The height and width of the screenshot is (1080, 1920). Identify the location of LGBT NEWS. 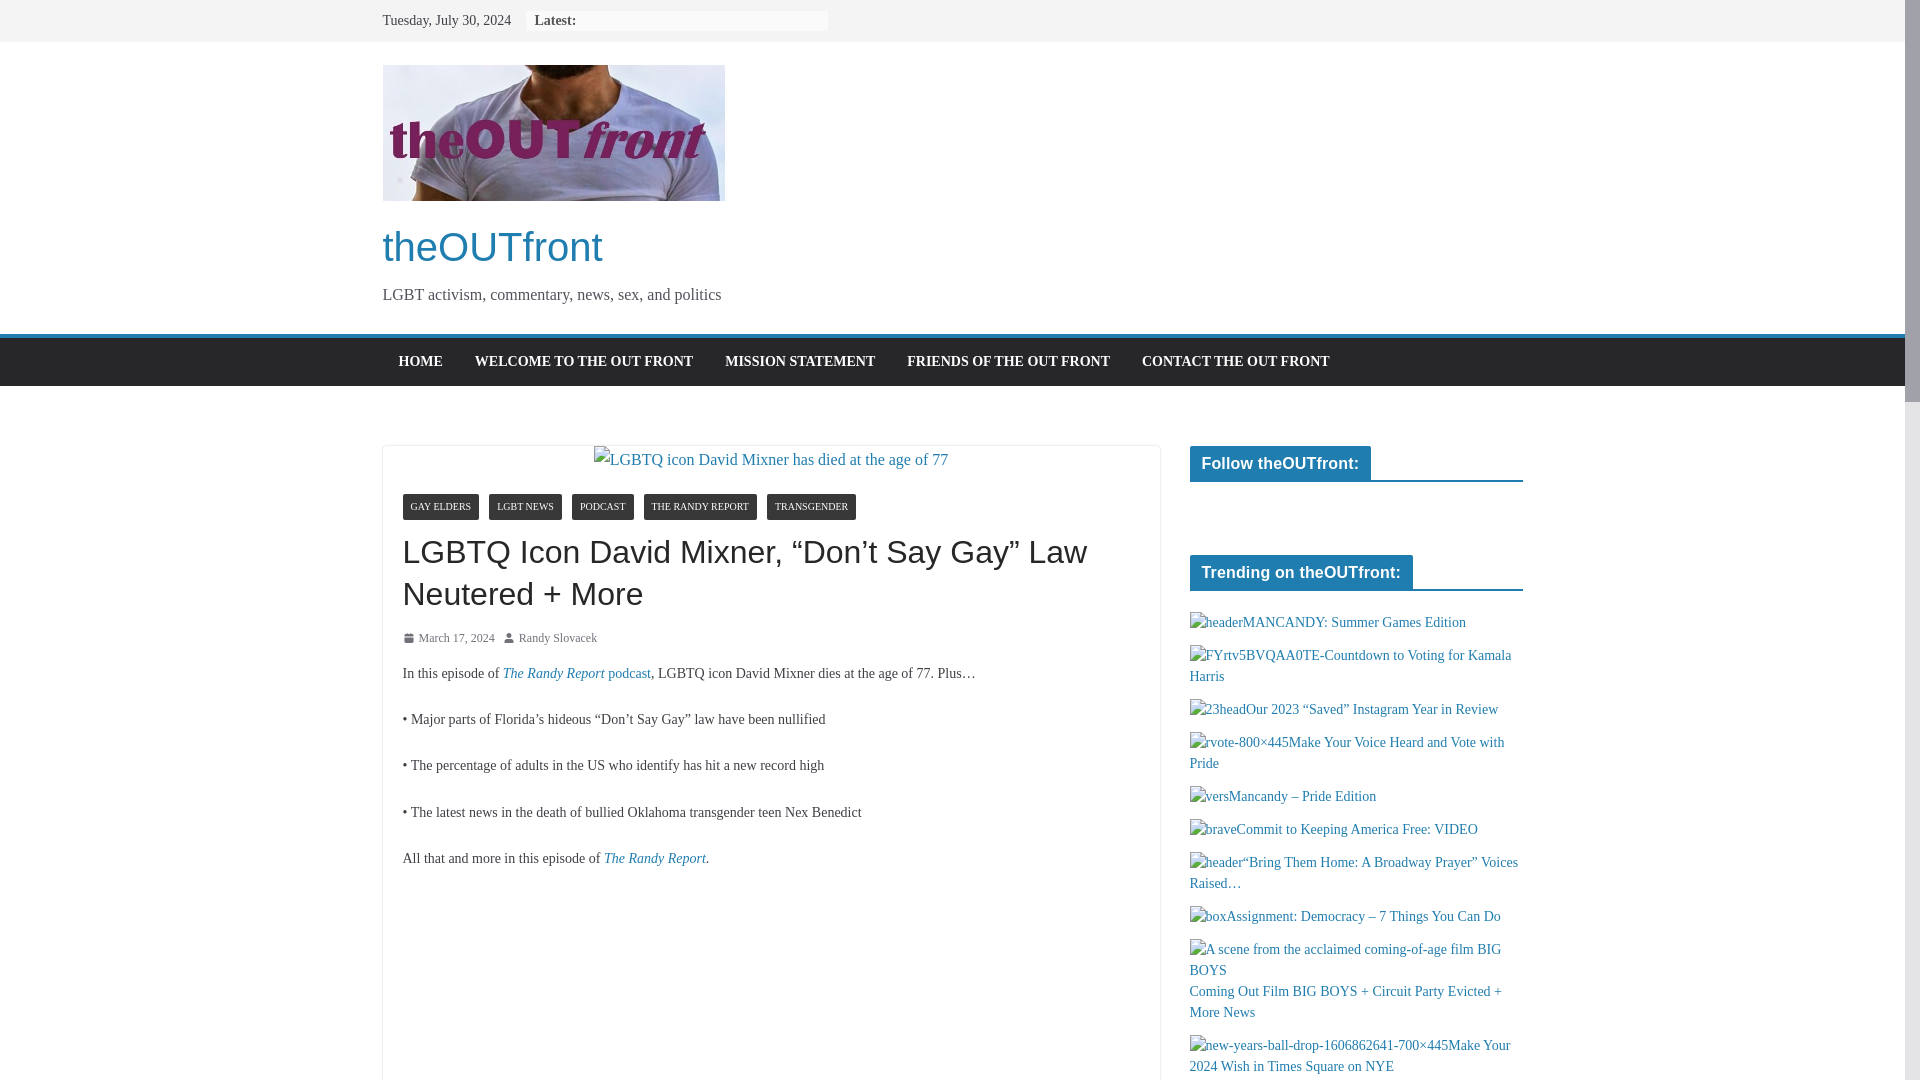
(526, 506).